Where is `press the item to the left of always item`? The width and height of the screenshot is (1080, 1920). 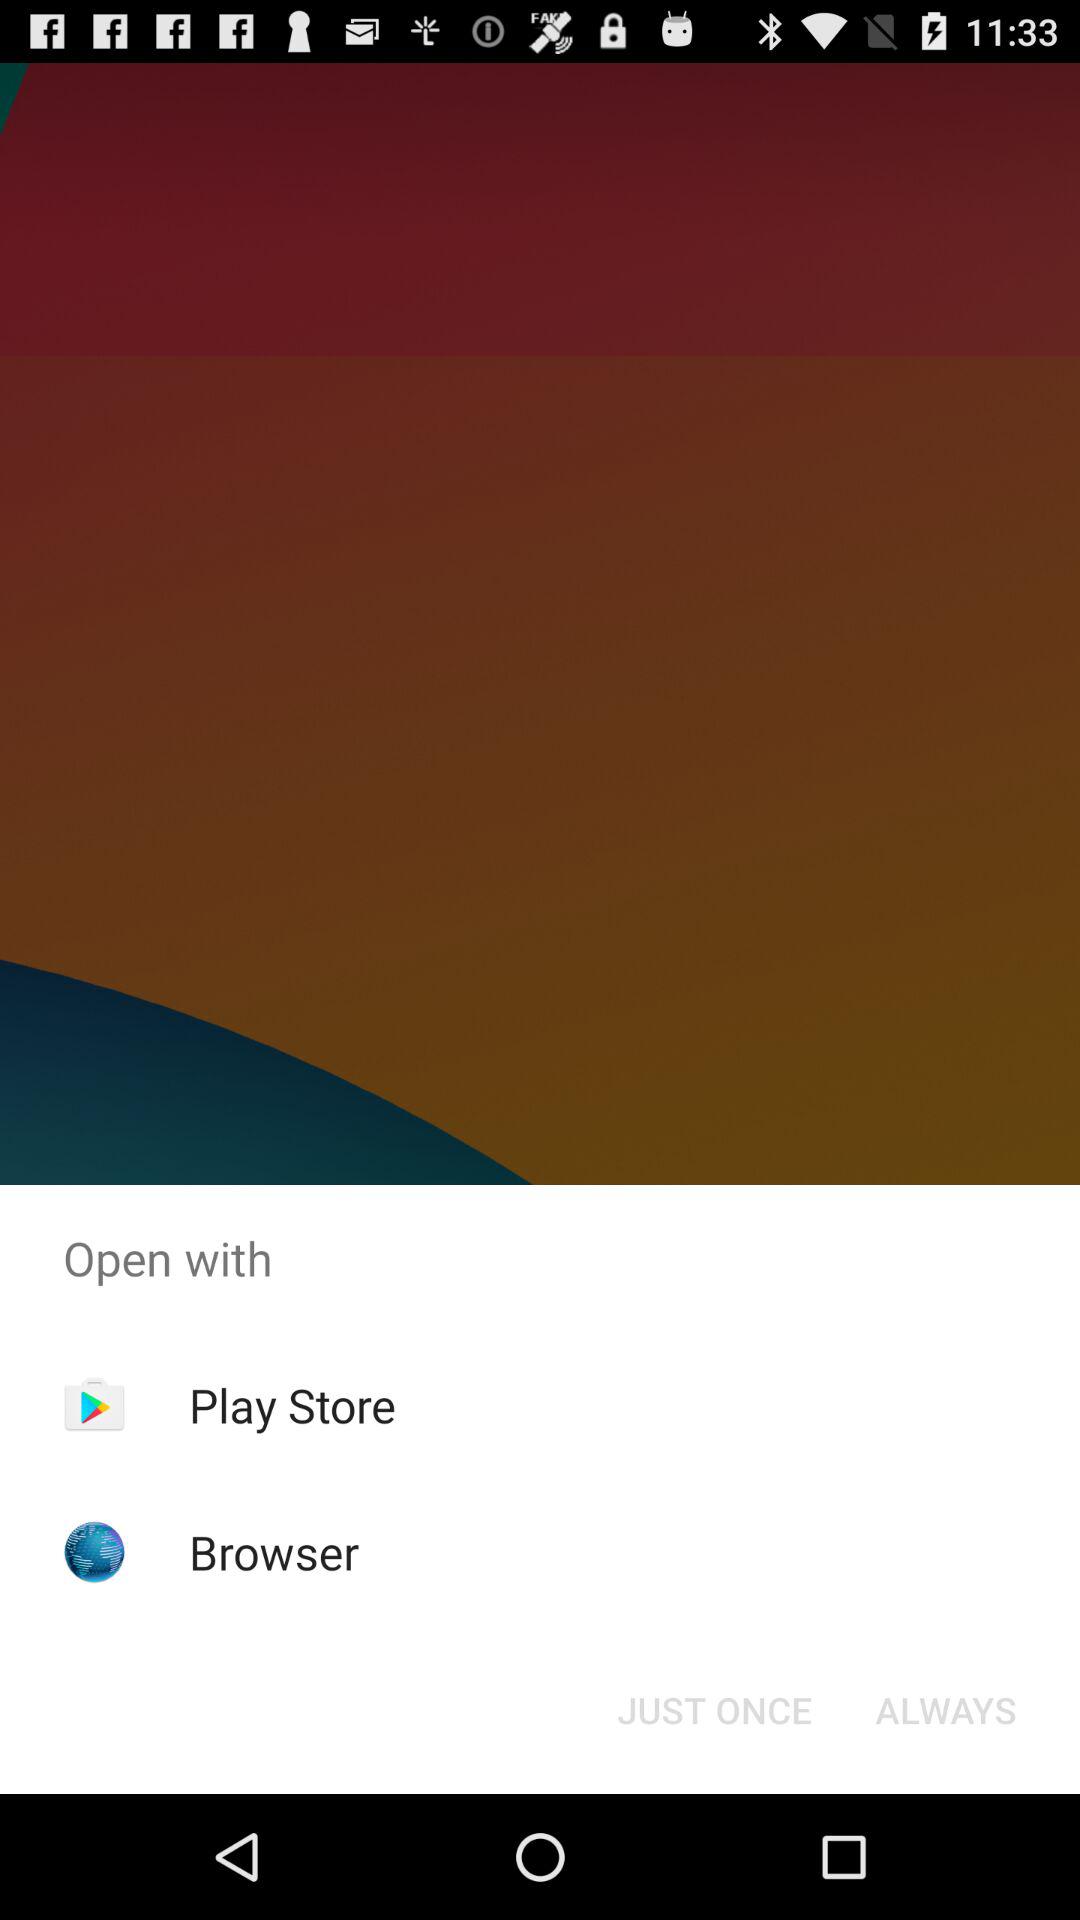 press the item to the left of always item is located at coordinates (714, 1710).